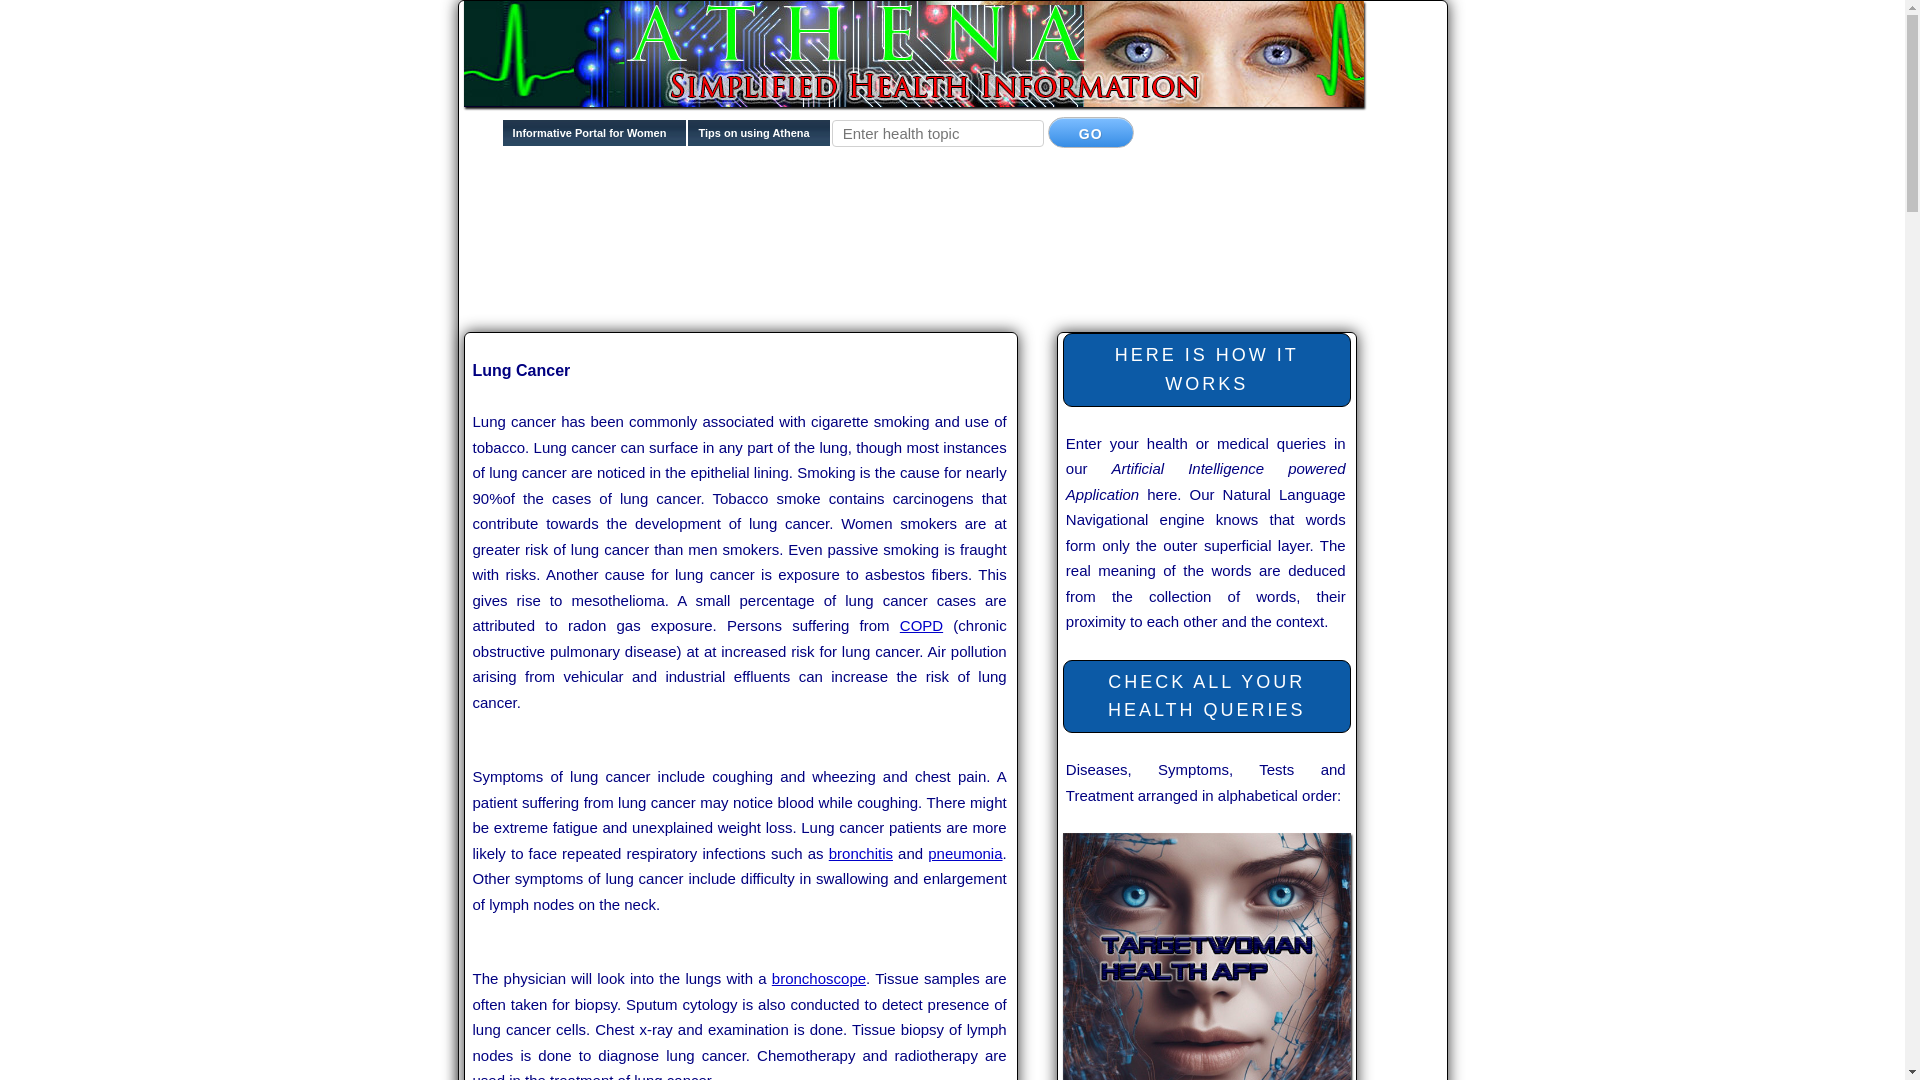 This screenshot has width=1920, height=1080. What do you see at coordinates (595, 138) in the screenshot?
I see `Informative Portal for Women` at bounding box center [595, 138].